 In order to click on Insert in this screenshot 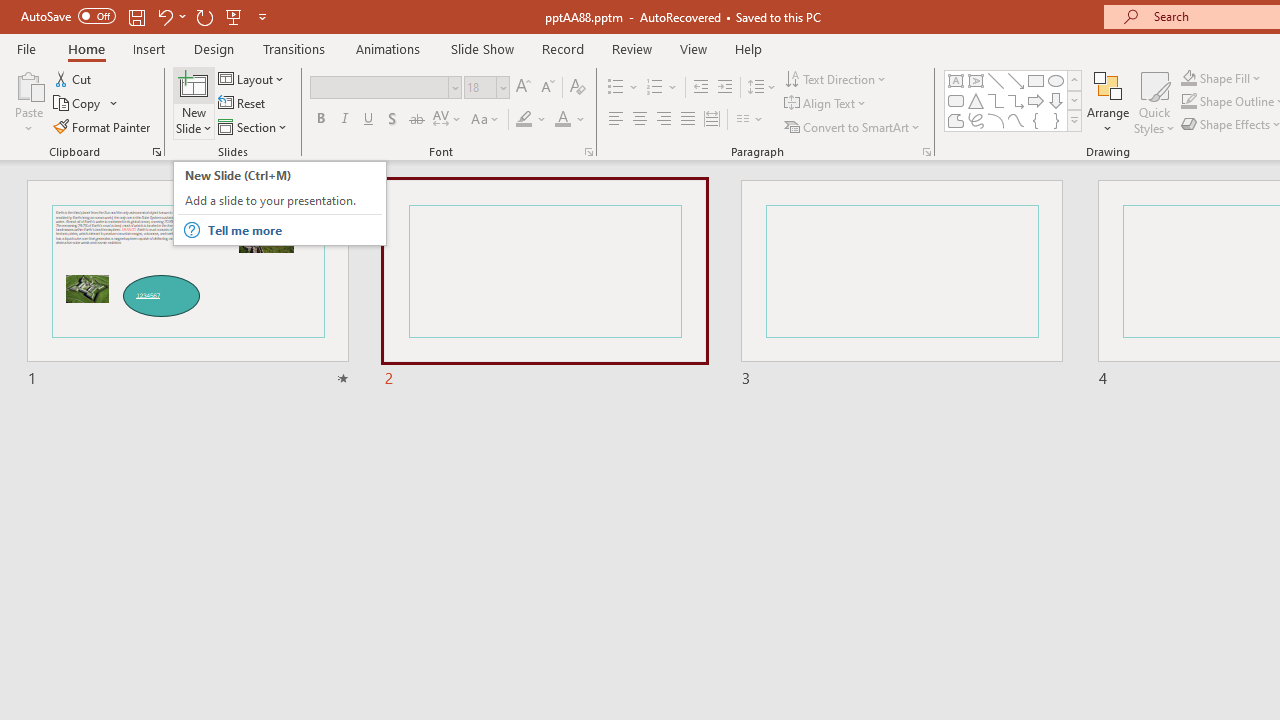, I will do `click(150, 48)`.